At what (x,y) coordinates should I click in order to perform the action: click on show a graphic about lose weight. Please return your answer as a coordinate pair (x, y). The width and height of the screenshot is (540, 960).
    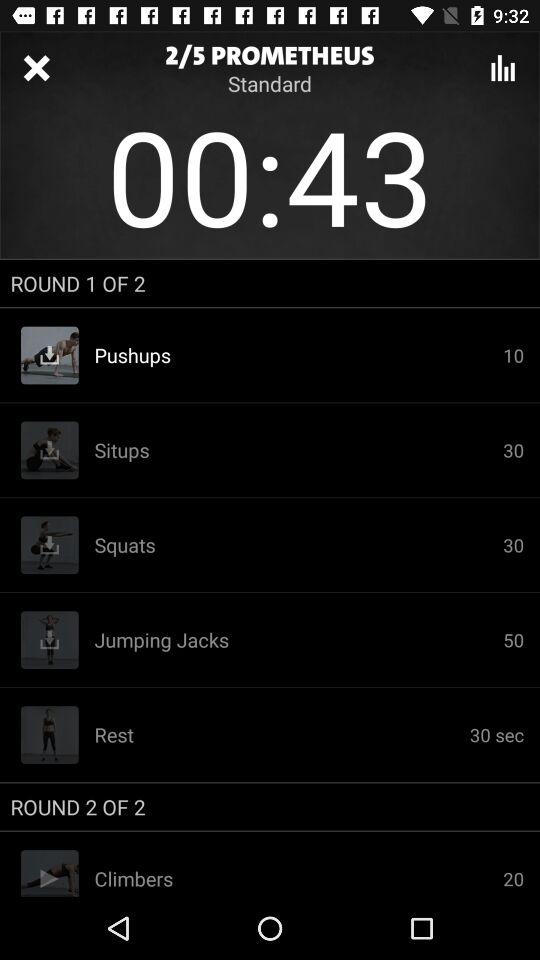
    Looking at the image, I should click on (503, 68).